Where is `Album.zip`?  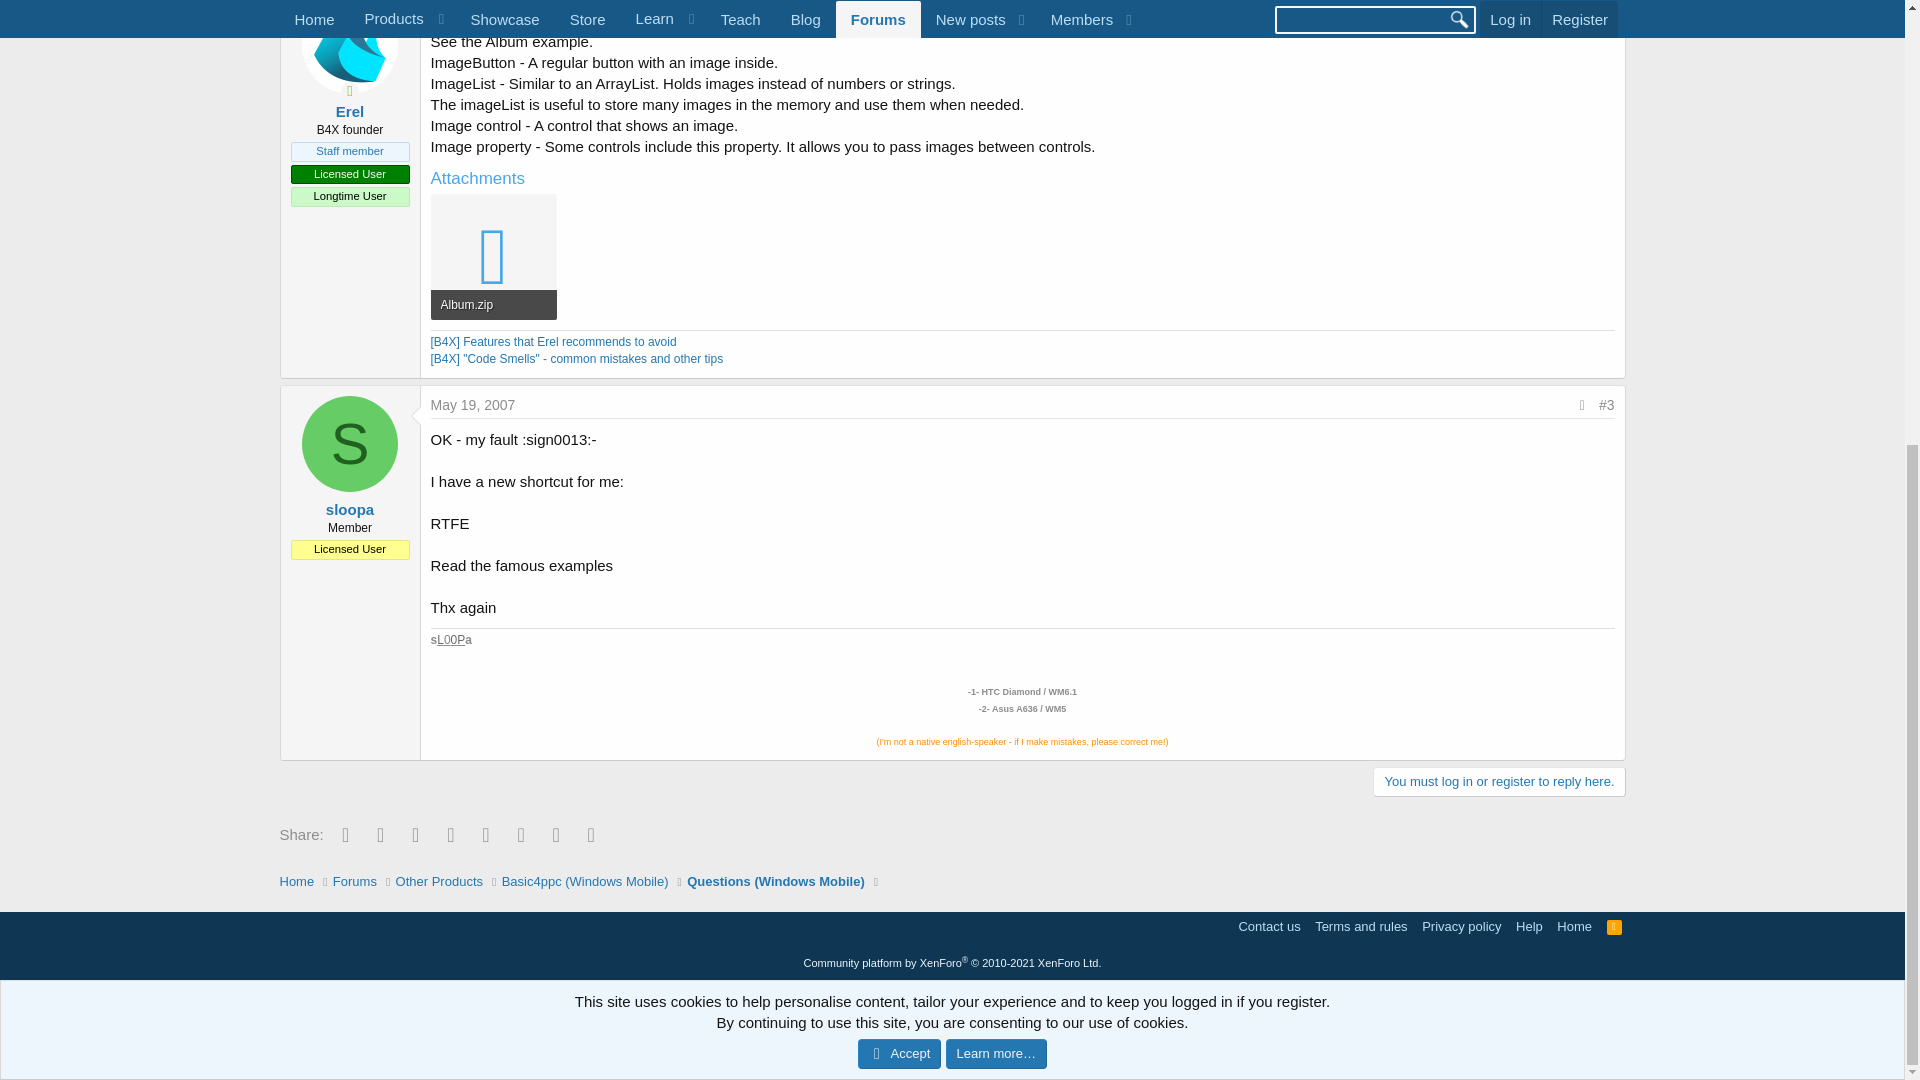 Album.zip is located at coordinates (492, 304).